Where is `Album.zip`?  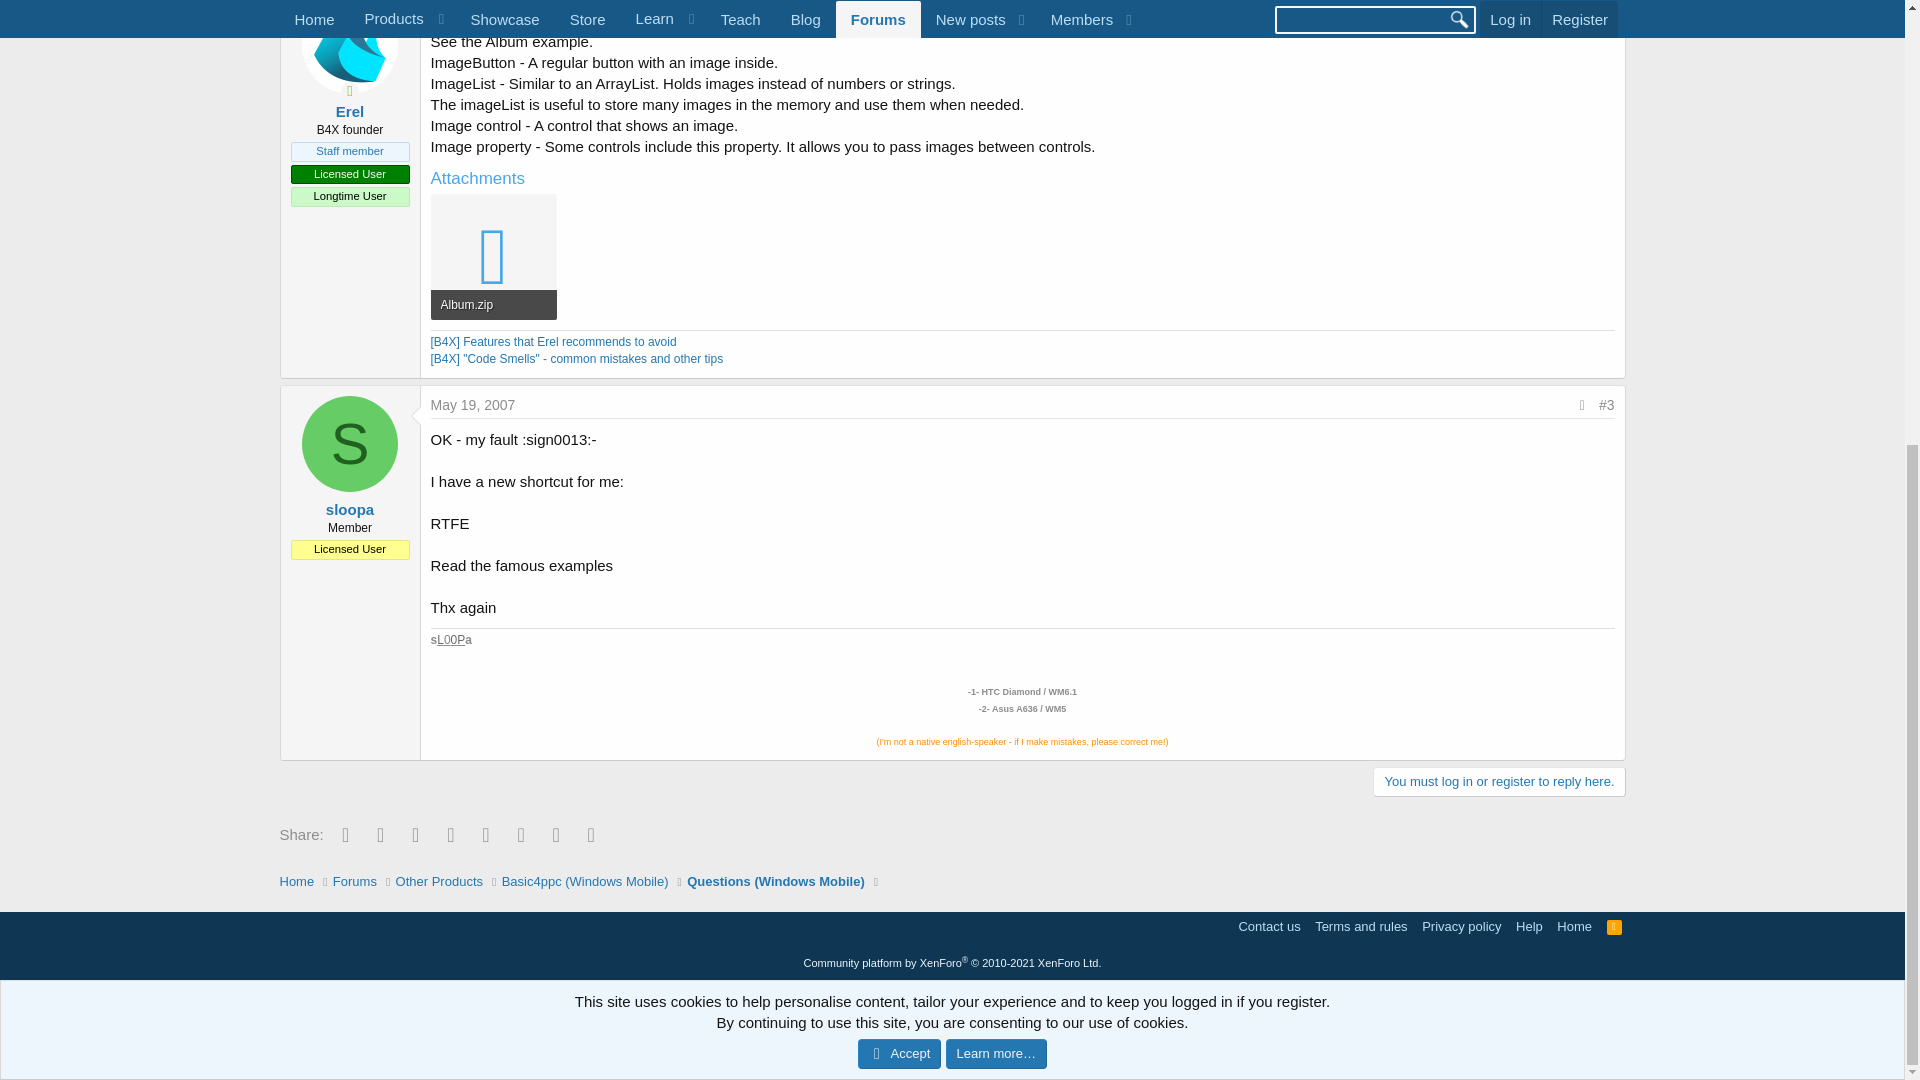 Album.zip is located at coordinates (492, 304).